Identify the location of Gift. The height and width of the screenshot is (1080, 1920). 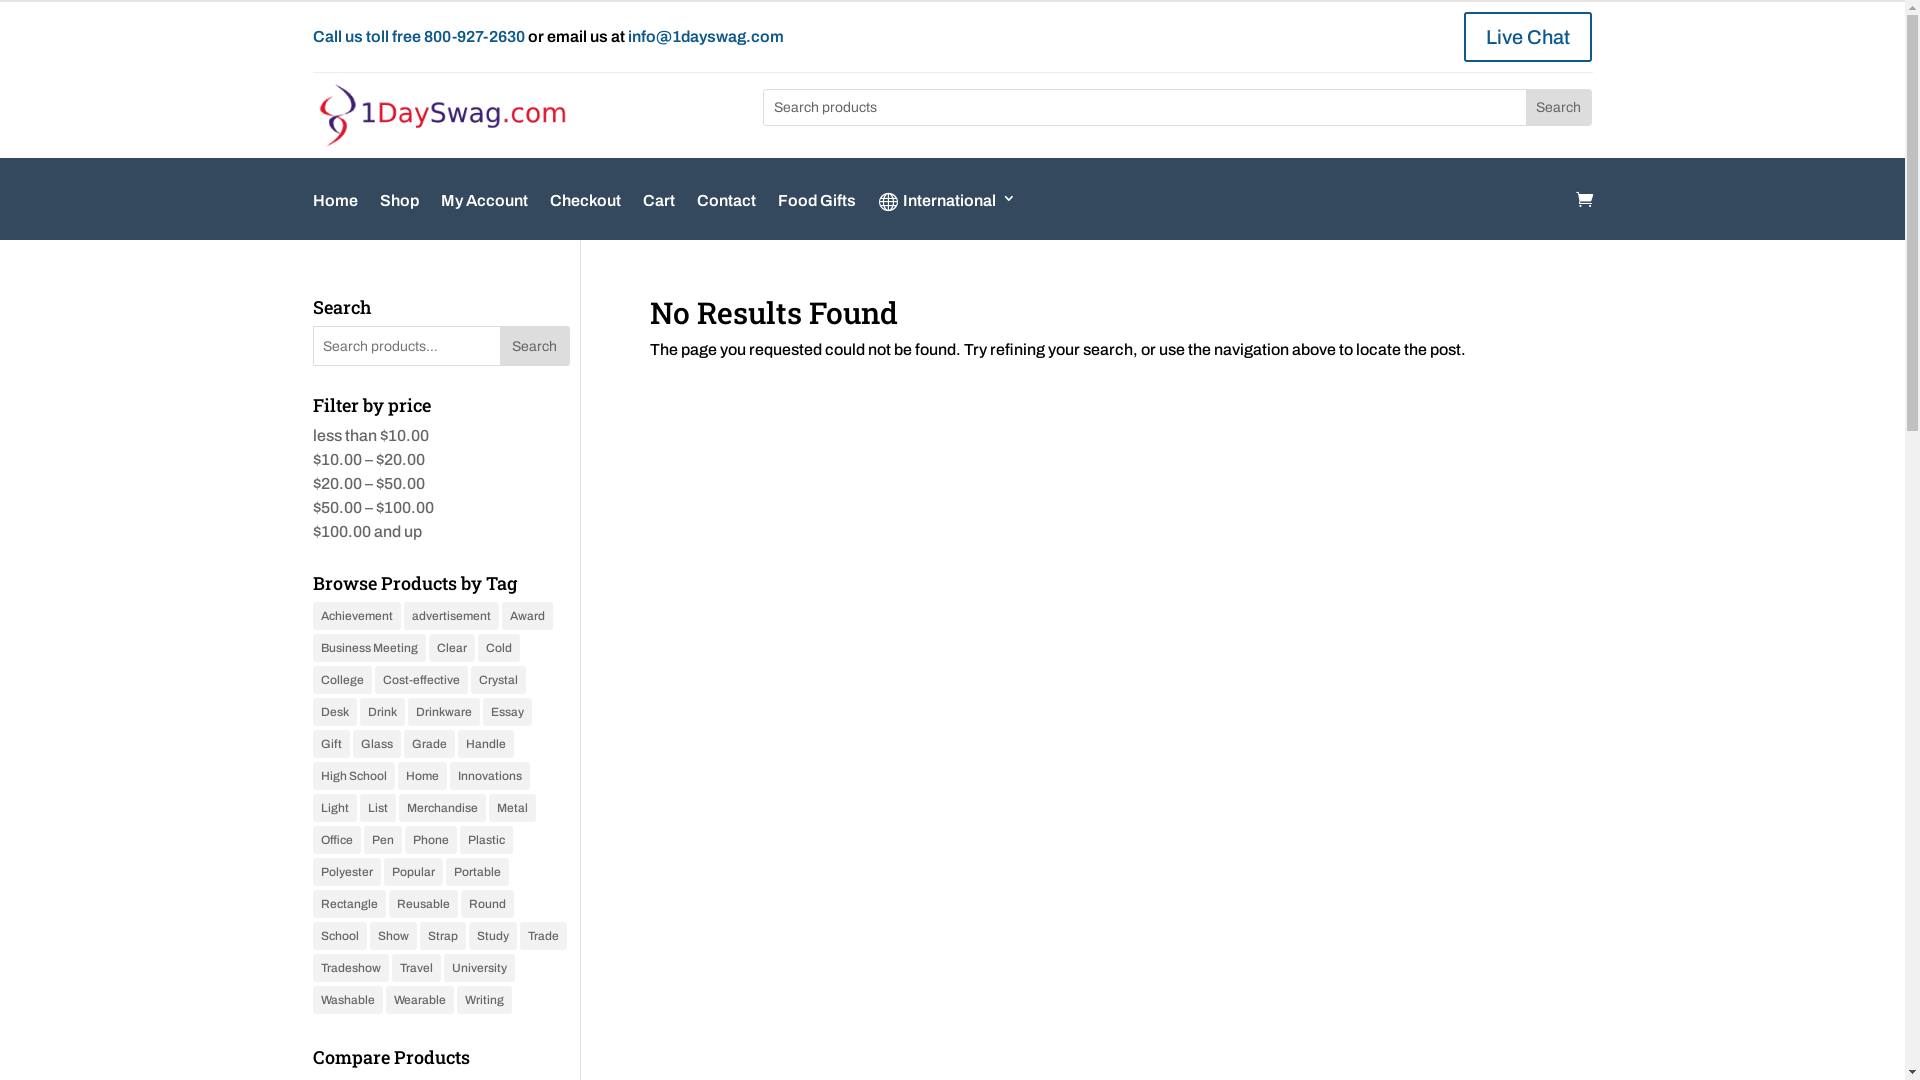
(330, 744).